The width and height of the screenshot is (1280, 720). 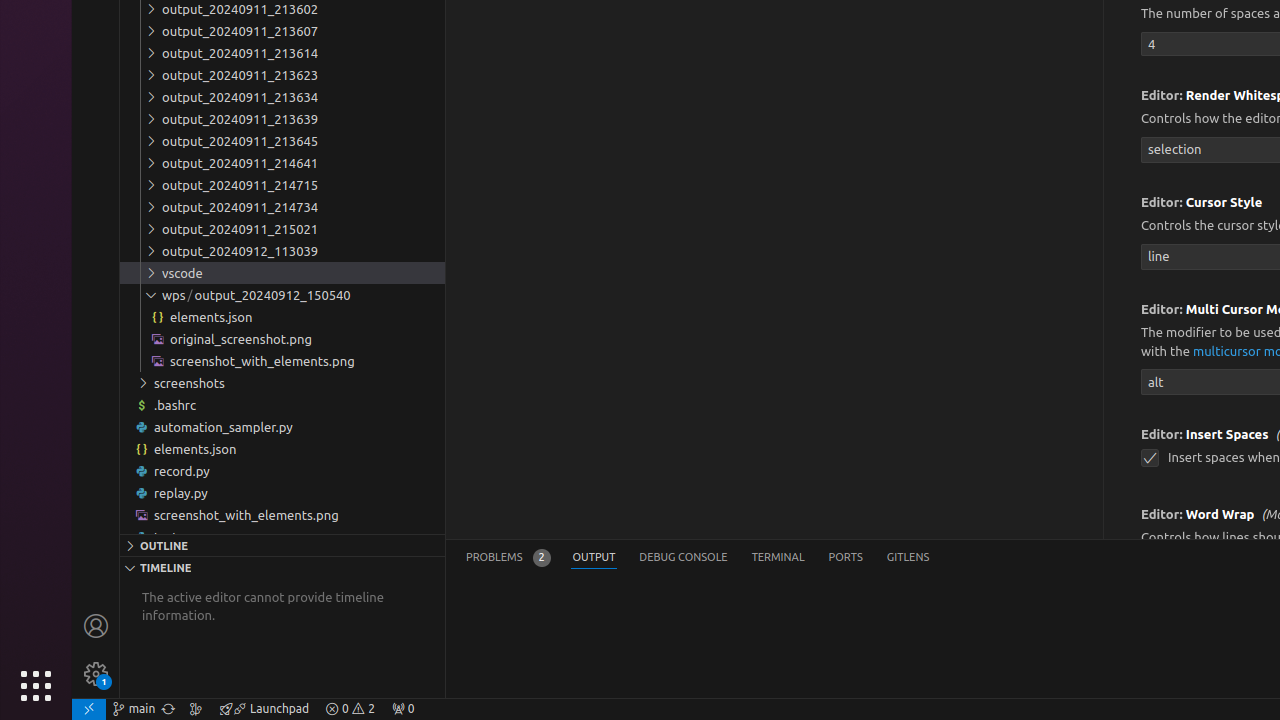 What do you see at coordinates (282, 537) in the screenshot?
I see `test.py` at bounding box center [282, 537].